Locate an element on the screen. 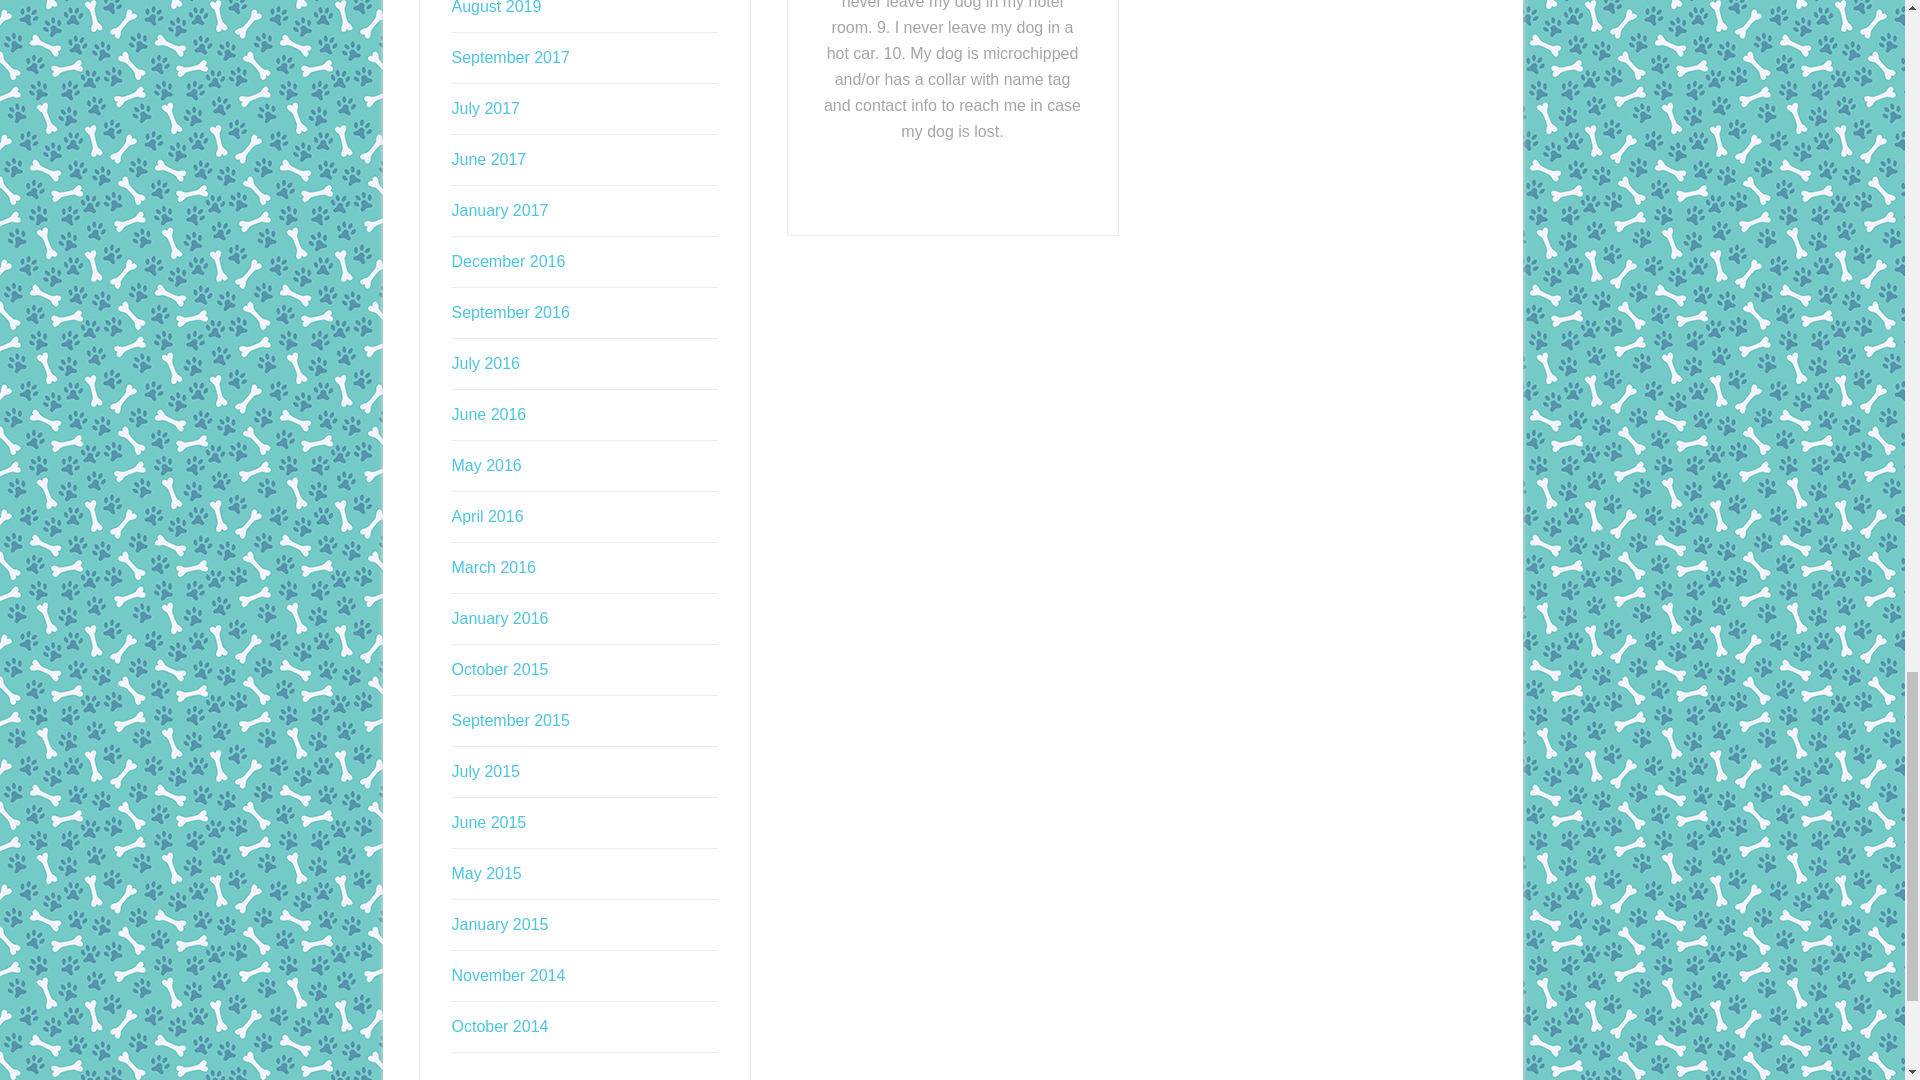 The height and width of the screenshot is (1080, 1920). May 2016 is located at coordinates (486, 465).